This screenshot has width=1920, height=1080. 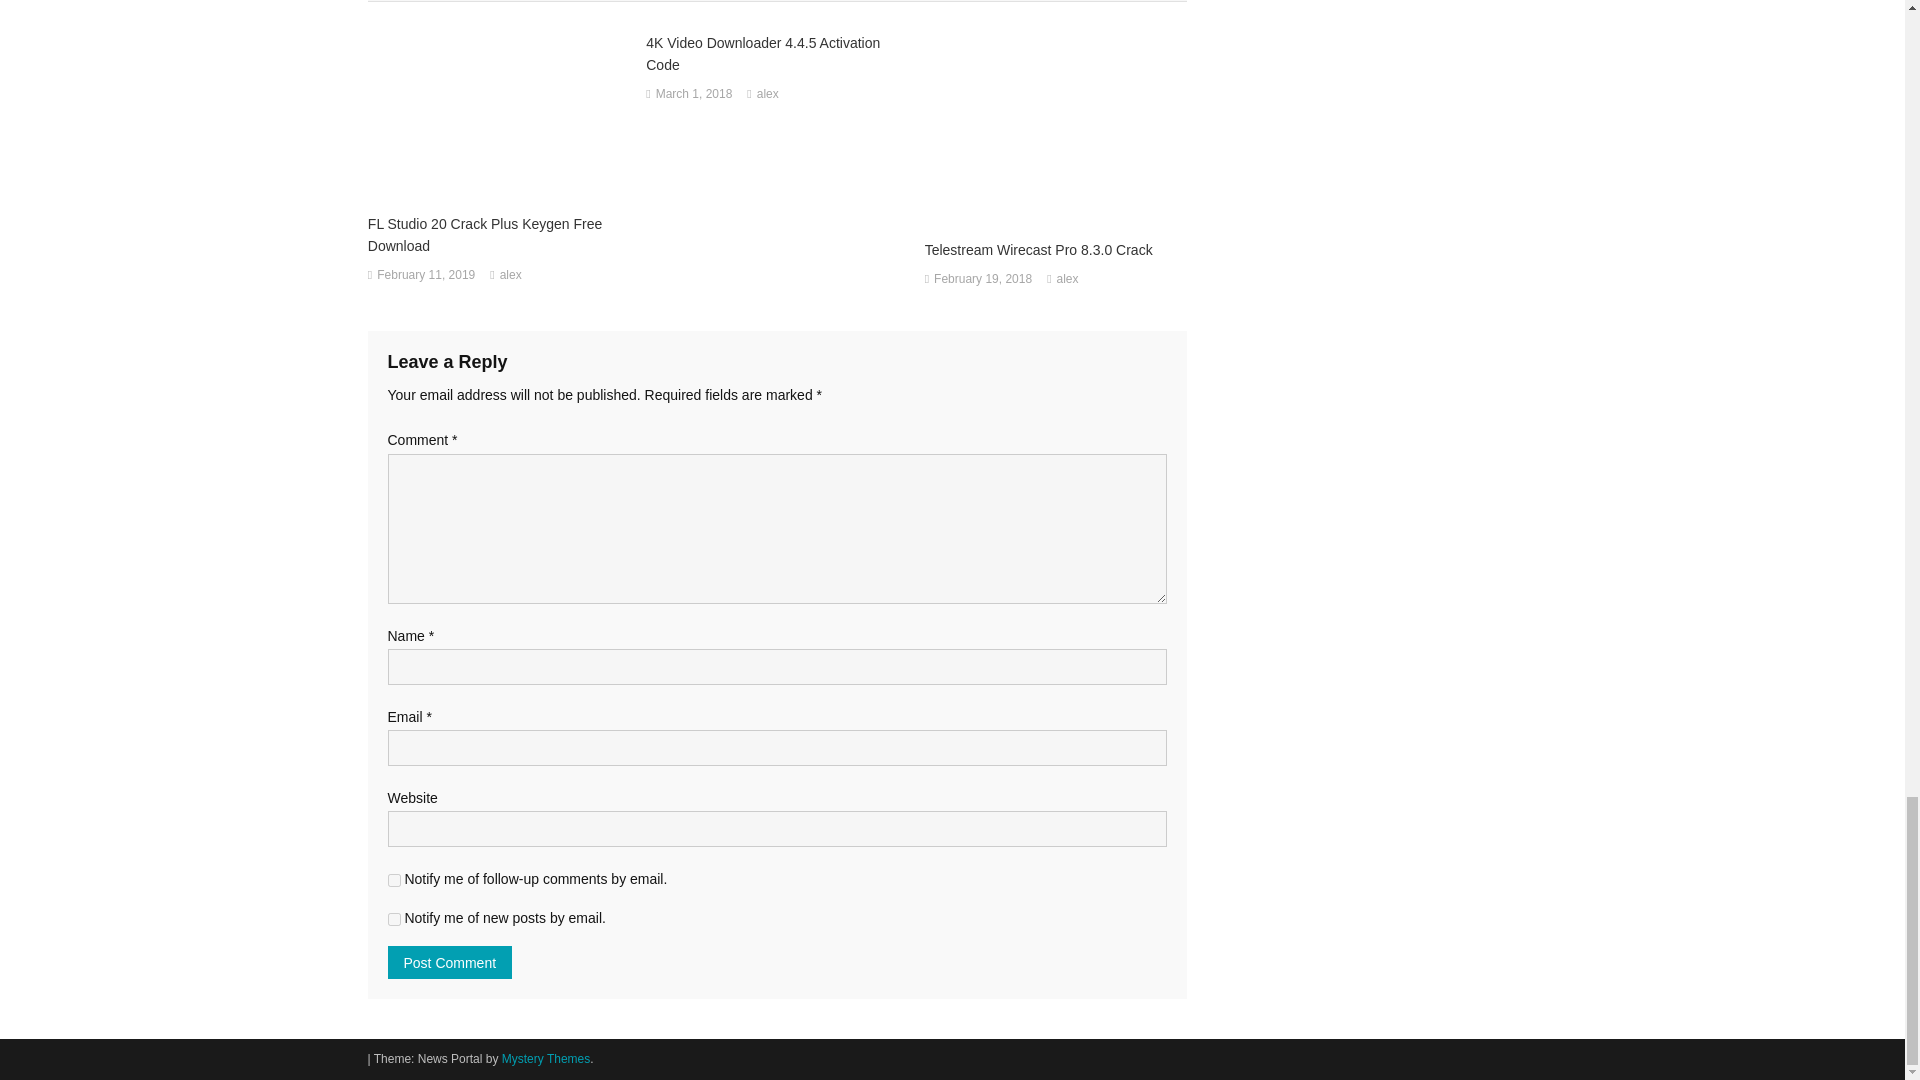 What do you see at coordinates (510, 276) in the screenshot?
I see `alex` at bounding box center [510, 276].